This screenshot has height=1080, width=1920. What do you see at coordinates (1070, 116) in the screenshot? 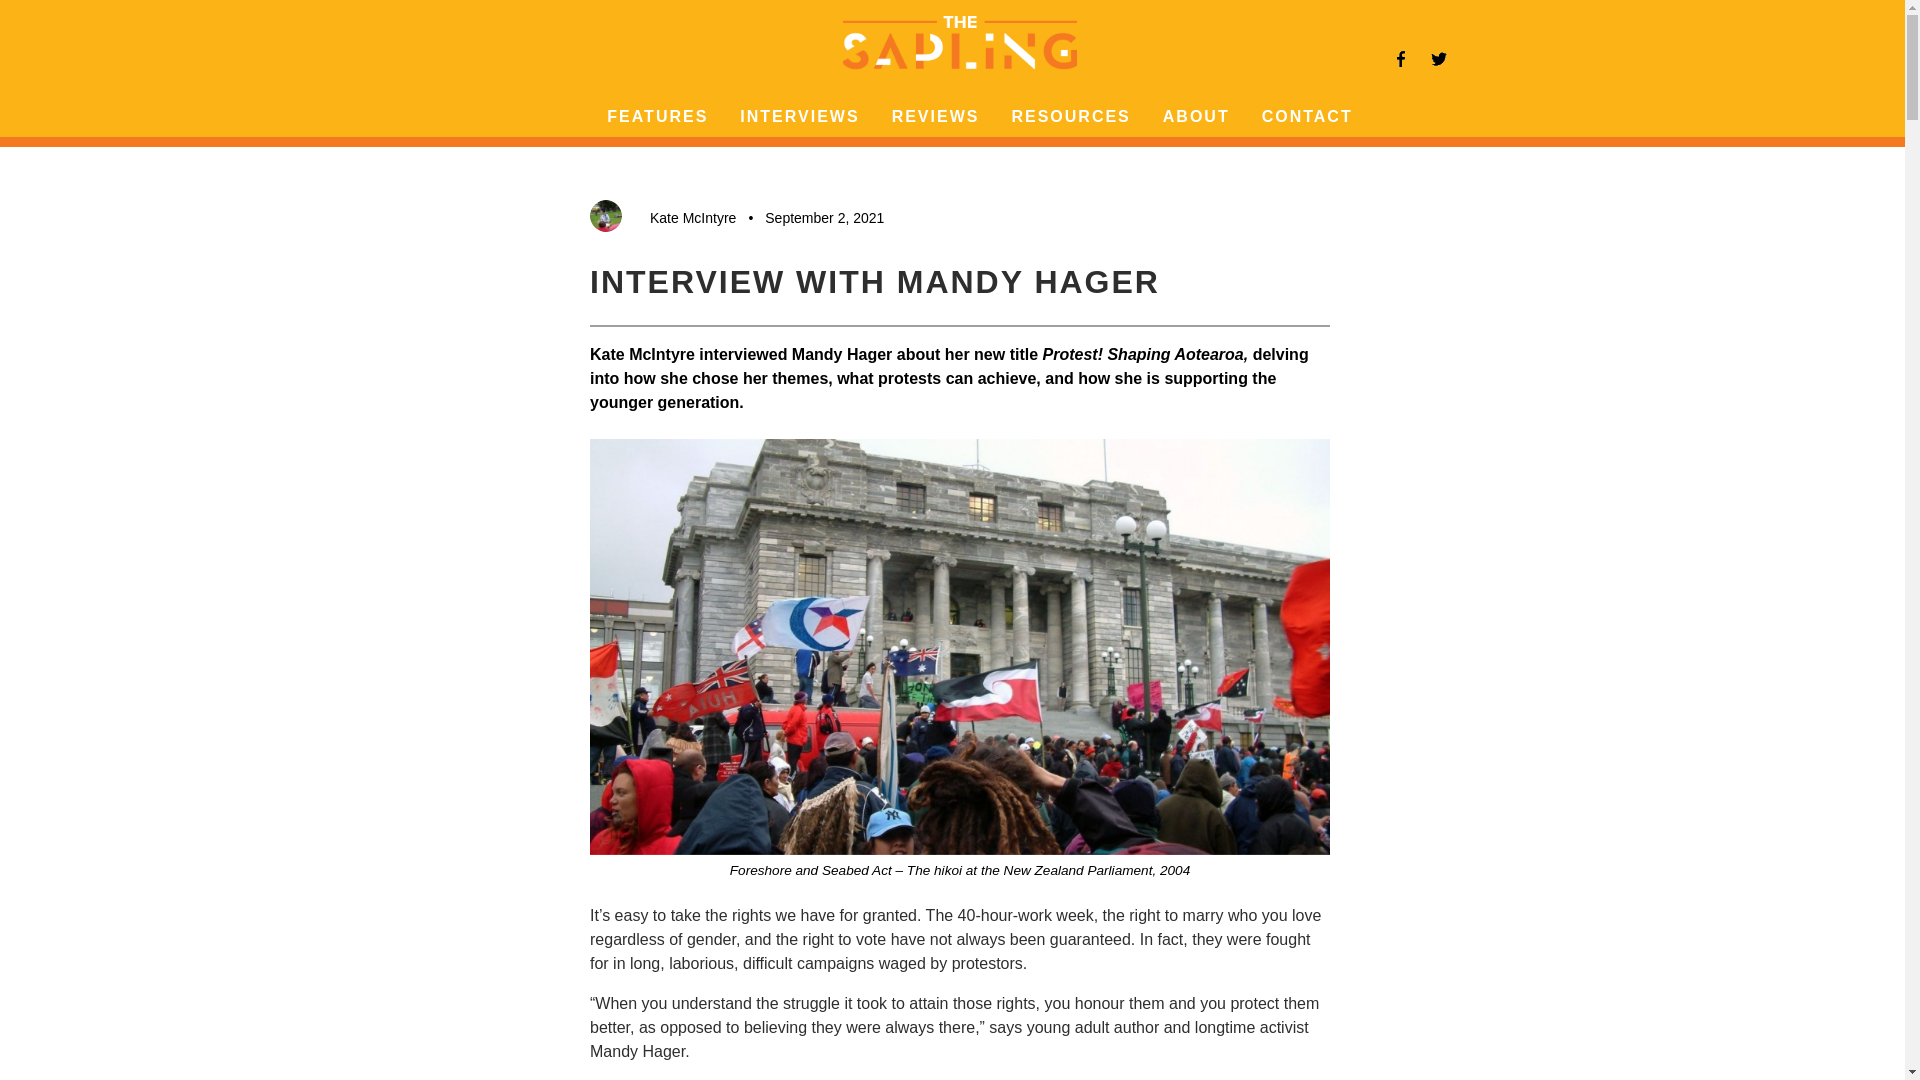
I see `RESOURCES` at bounding box center [1070, 116].